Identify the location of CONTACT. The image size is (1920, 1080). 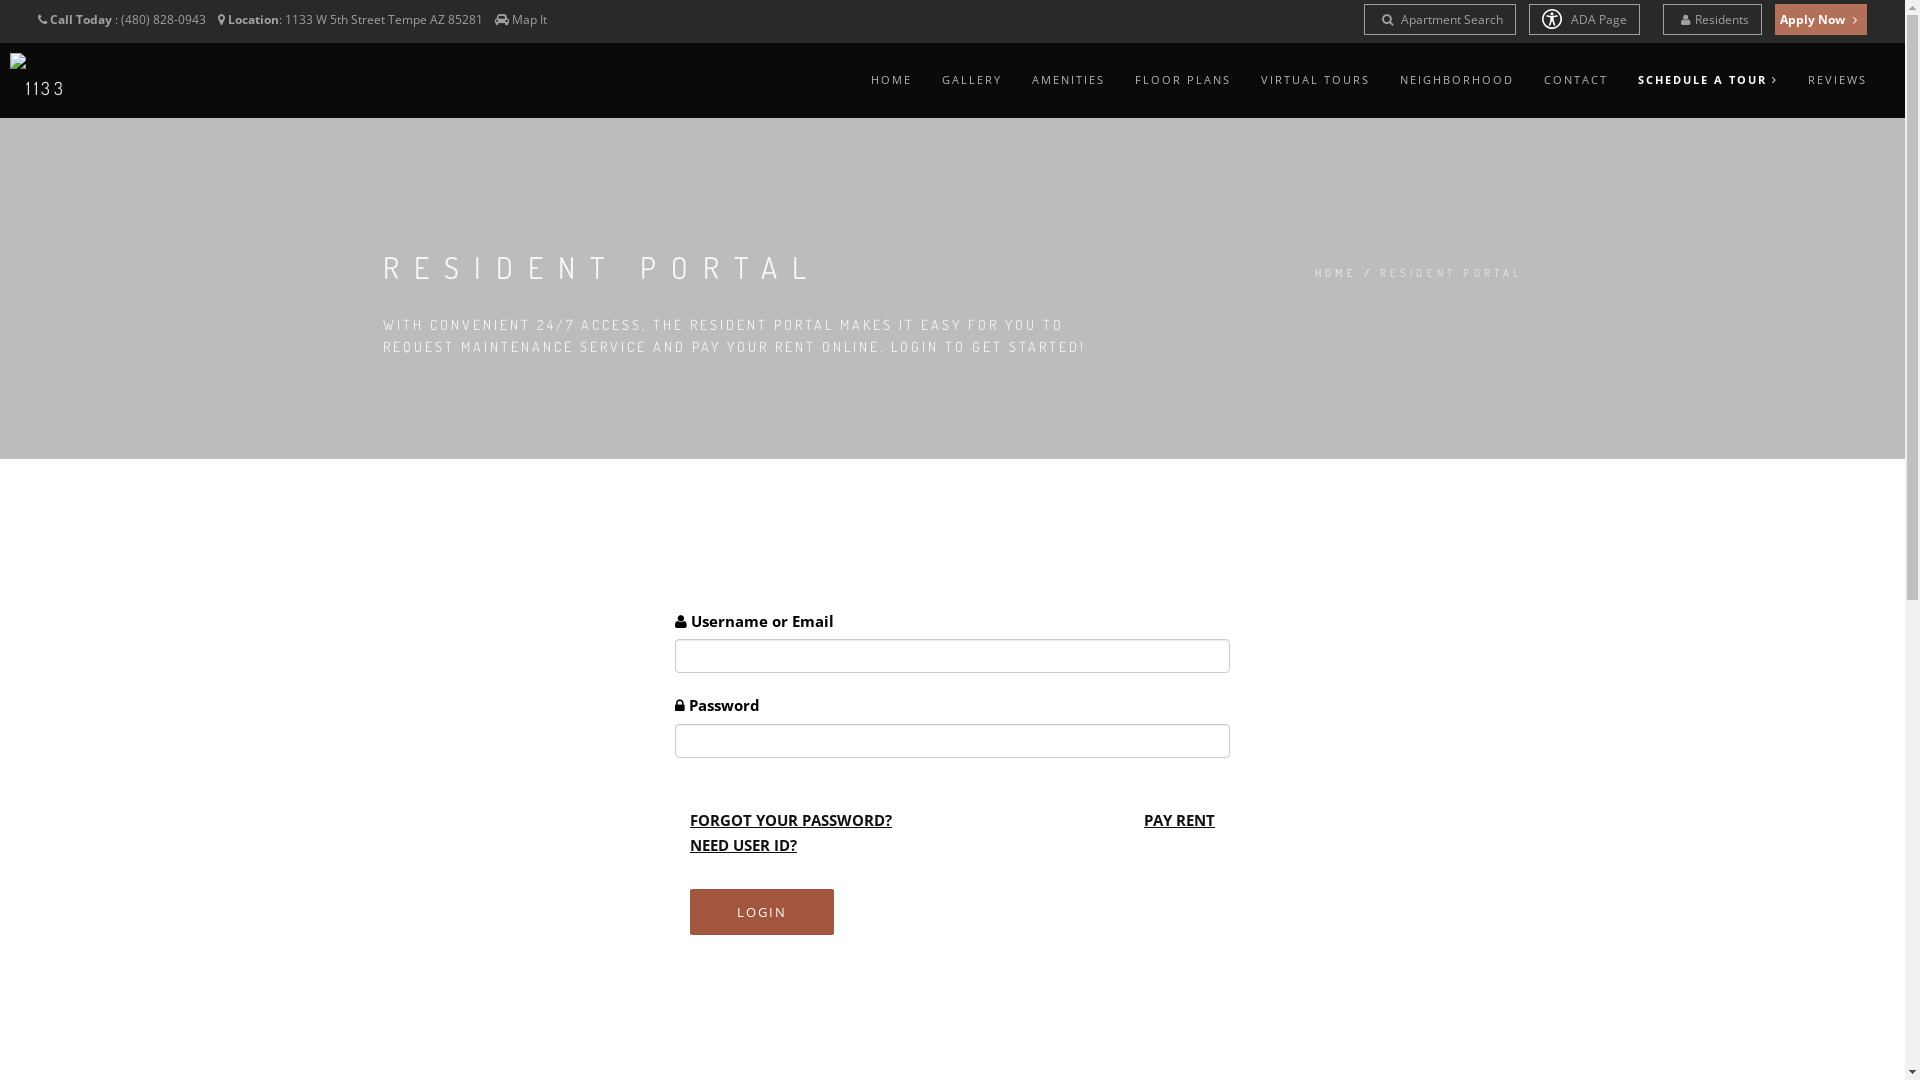
(1576, 80).